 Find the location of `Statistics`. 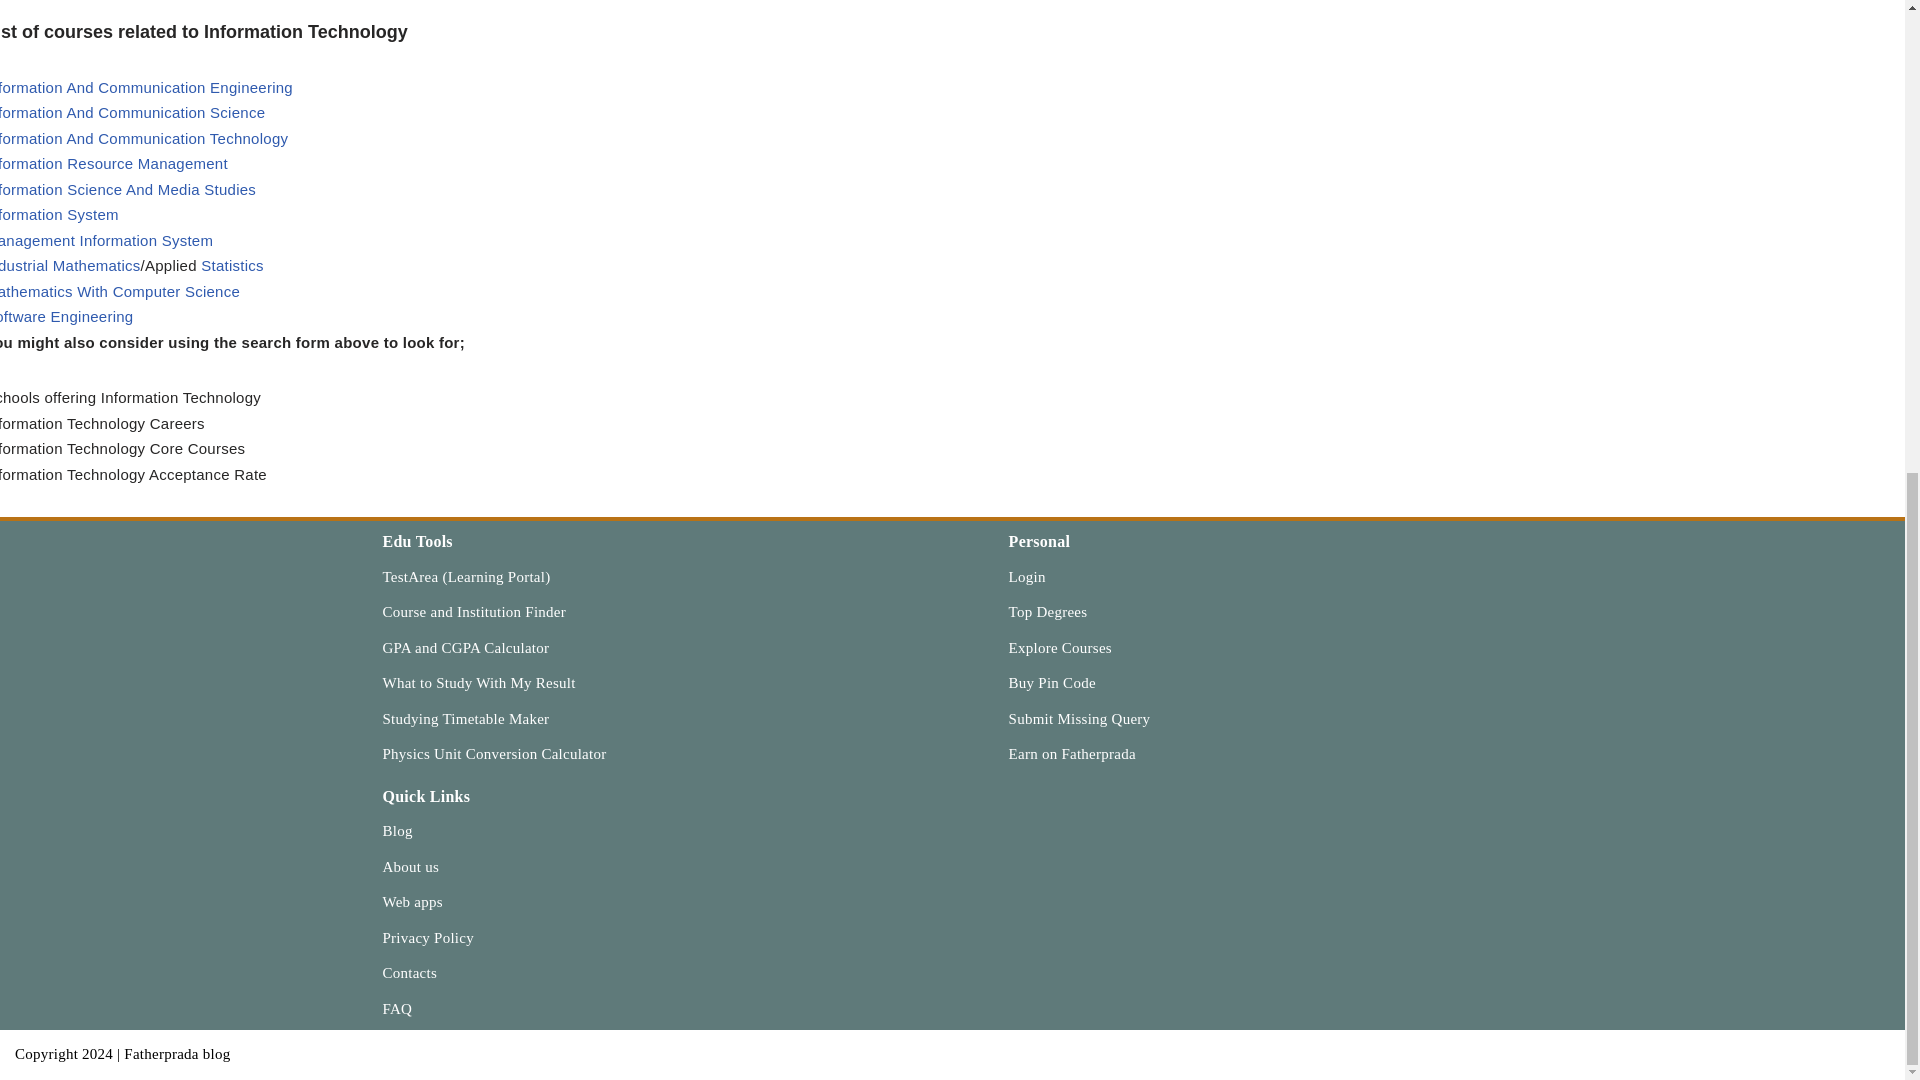

Statistics is located at coordinates (232, 266).